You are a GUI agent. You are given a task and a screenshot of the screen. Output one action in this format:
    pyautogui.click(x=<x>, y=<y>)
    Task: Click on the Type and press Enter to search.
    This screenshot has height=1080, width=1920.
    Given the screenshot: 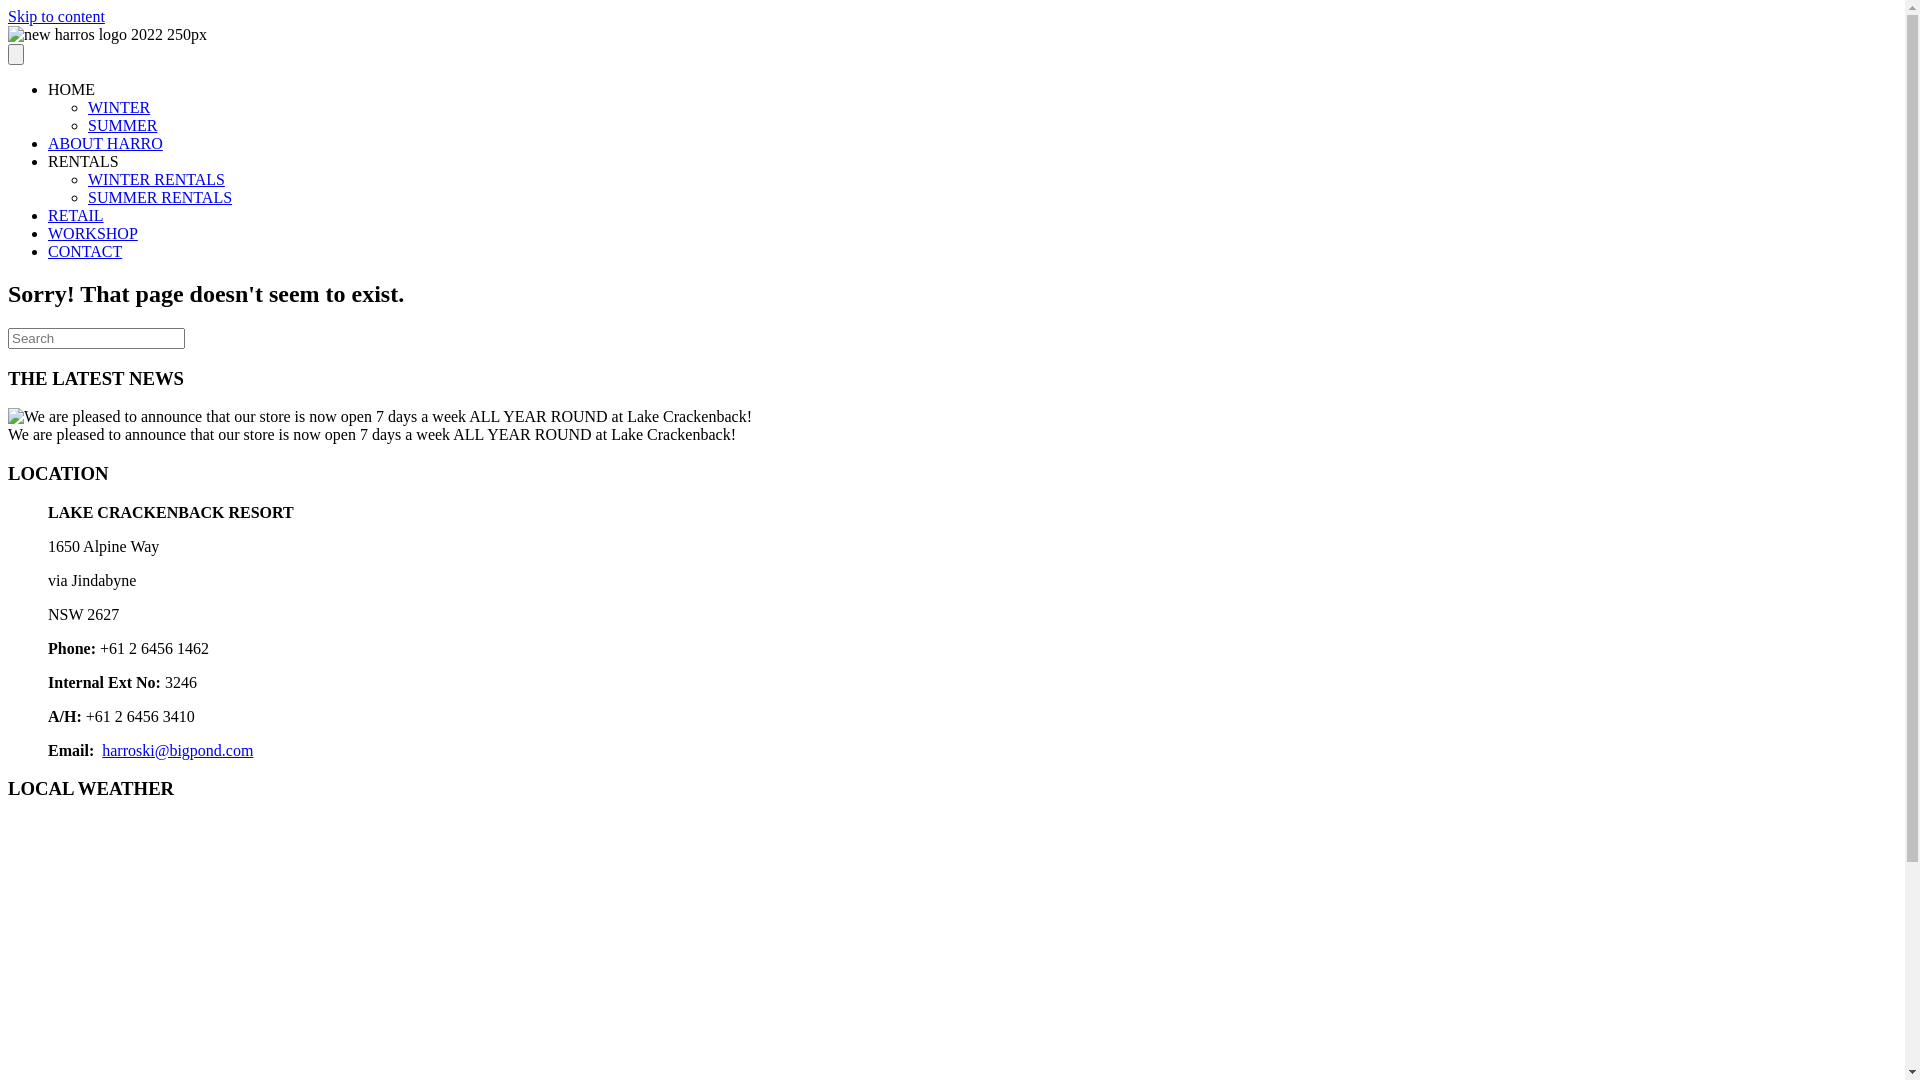 What is the action you would take?
    pyautogui.click(x=952, y=338)
    